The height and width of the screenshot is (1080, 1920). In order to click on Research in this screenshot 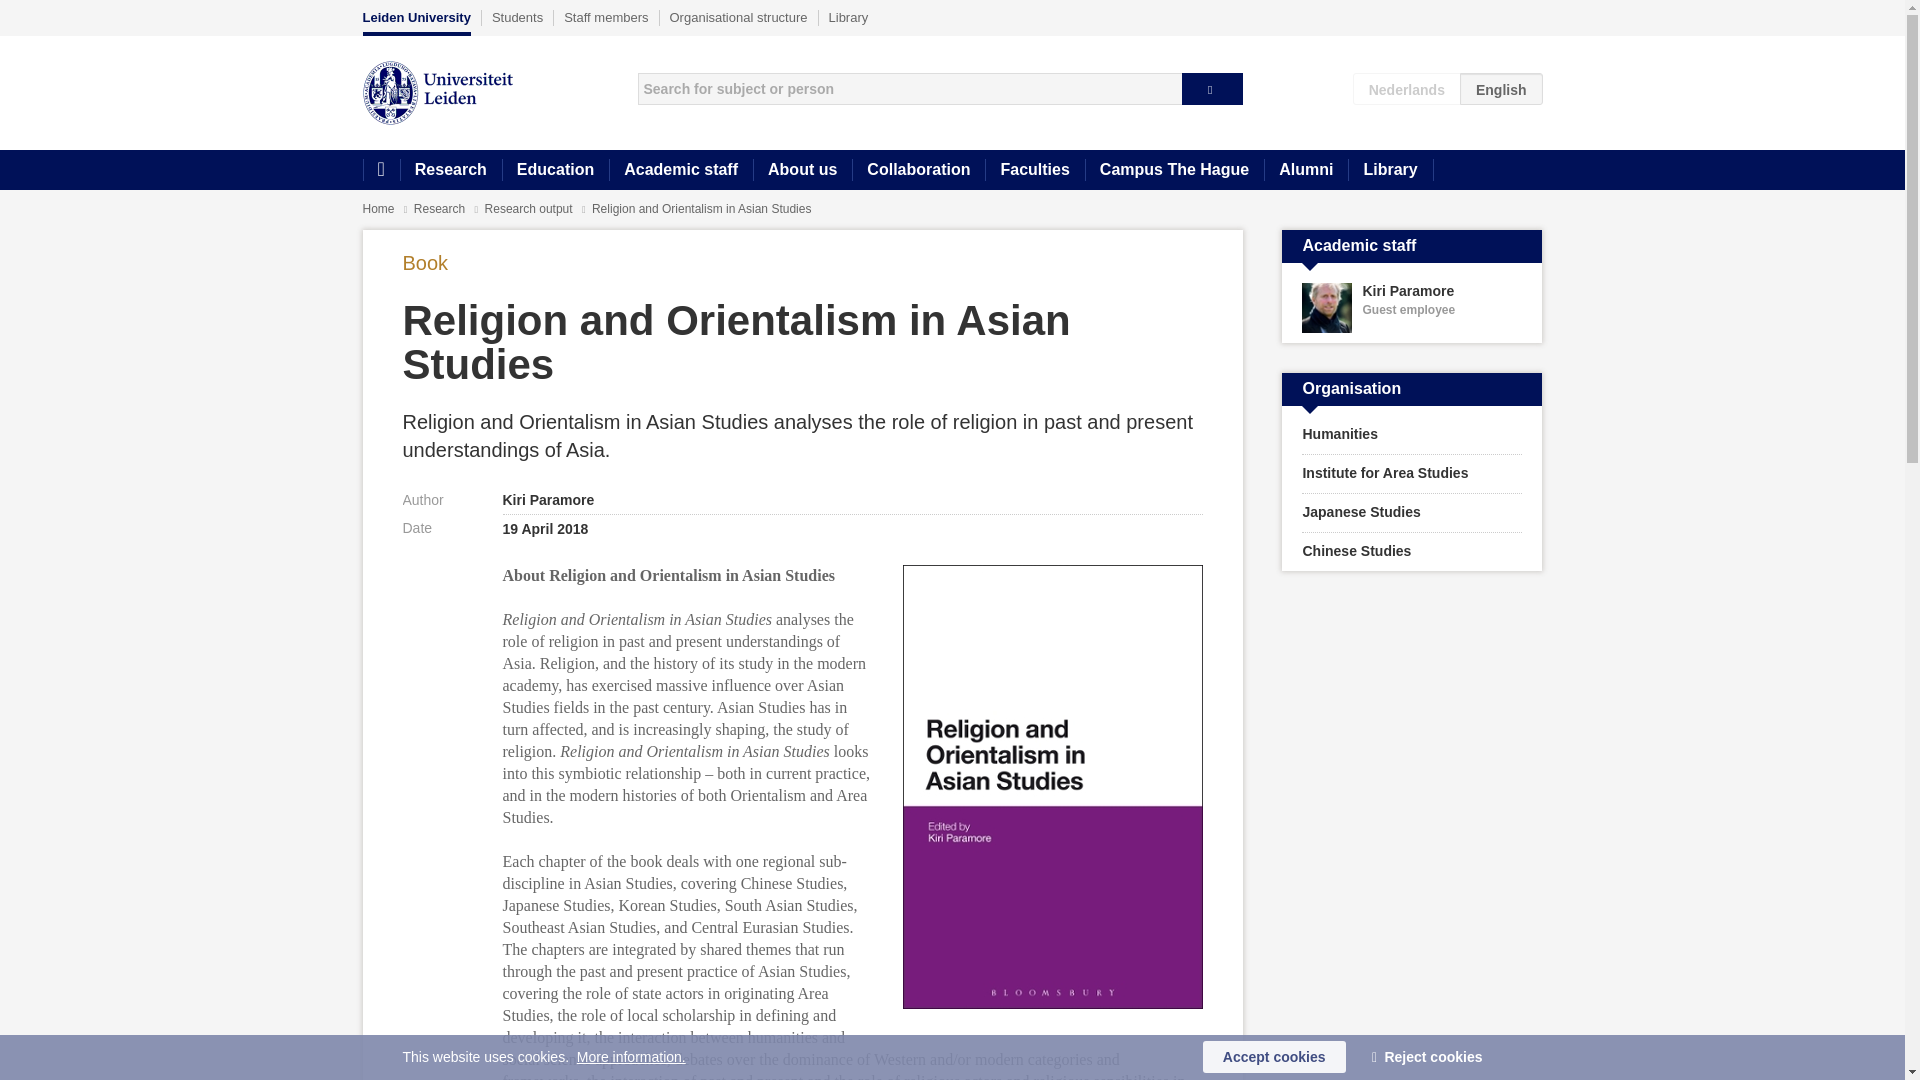, I will do `click(530, 208)`.